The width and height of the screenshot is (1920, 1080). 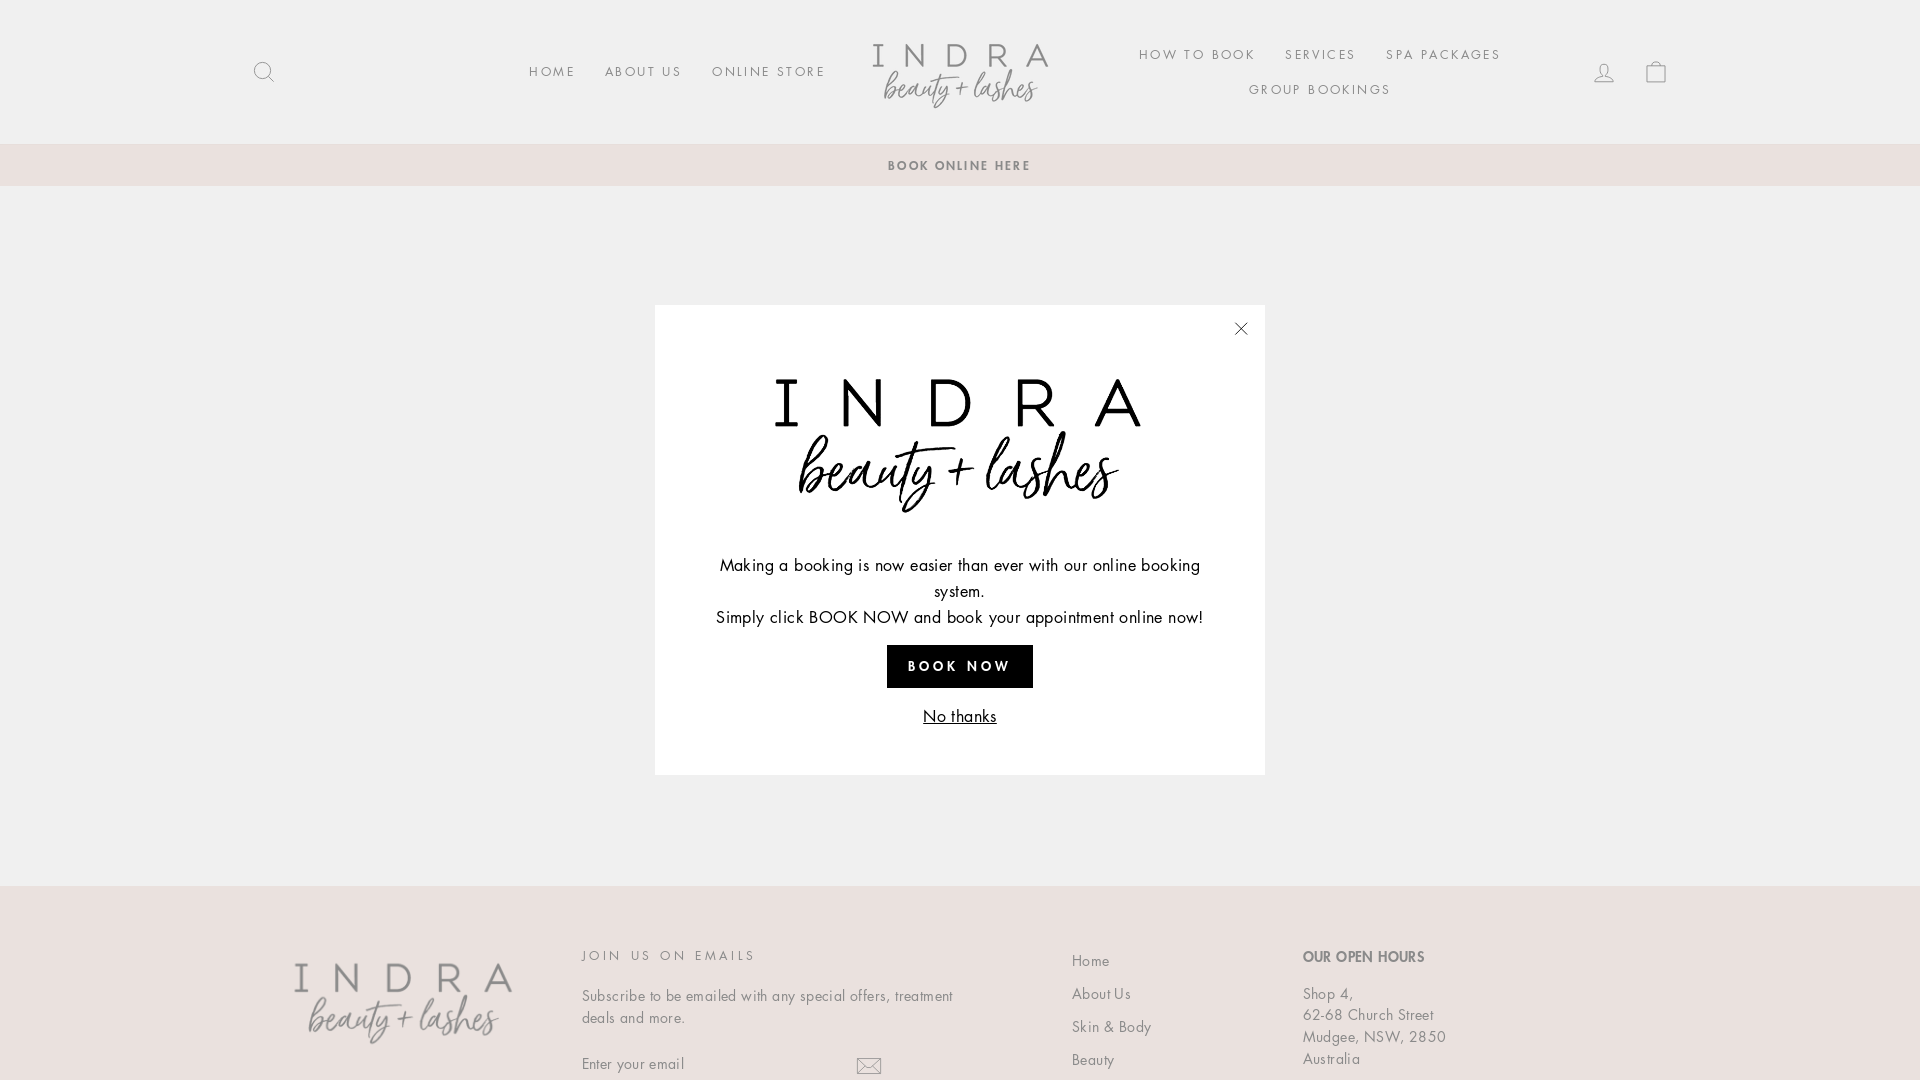 What do you see at coordinates (1091, 961) in the screenshot?
I see `Home` at bounding box center [1091, 961].